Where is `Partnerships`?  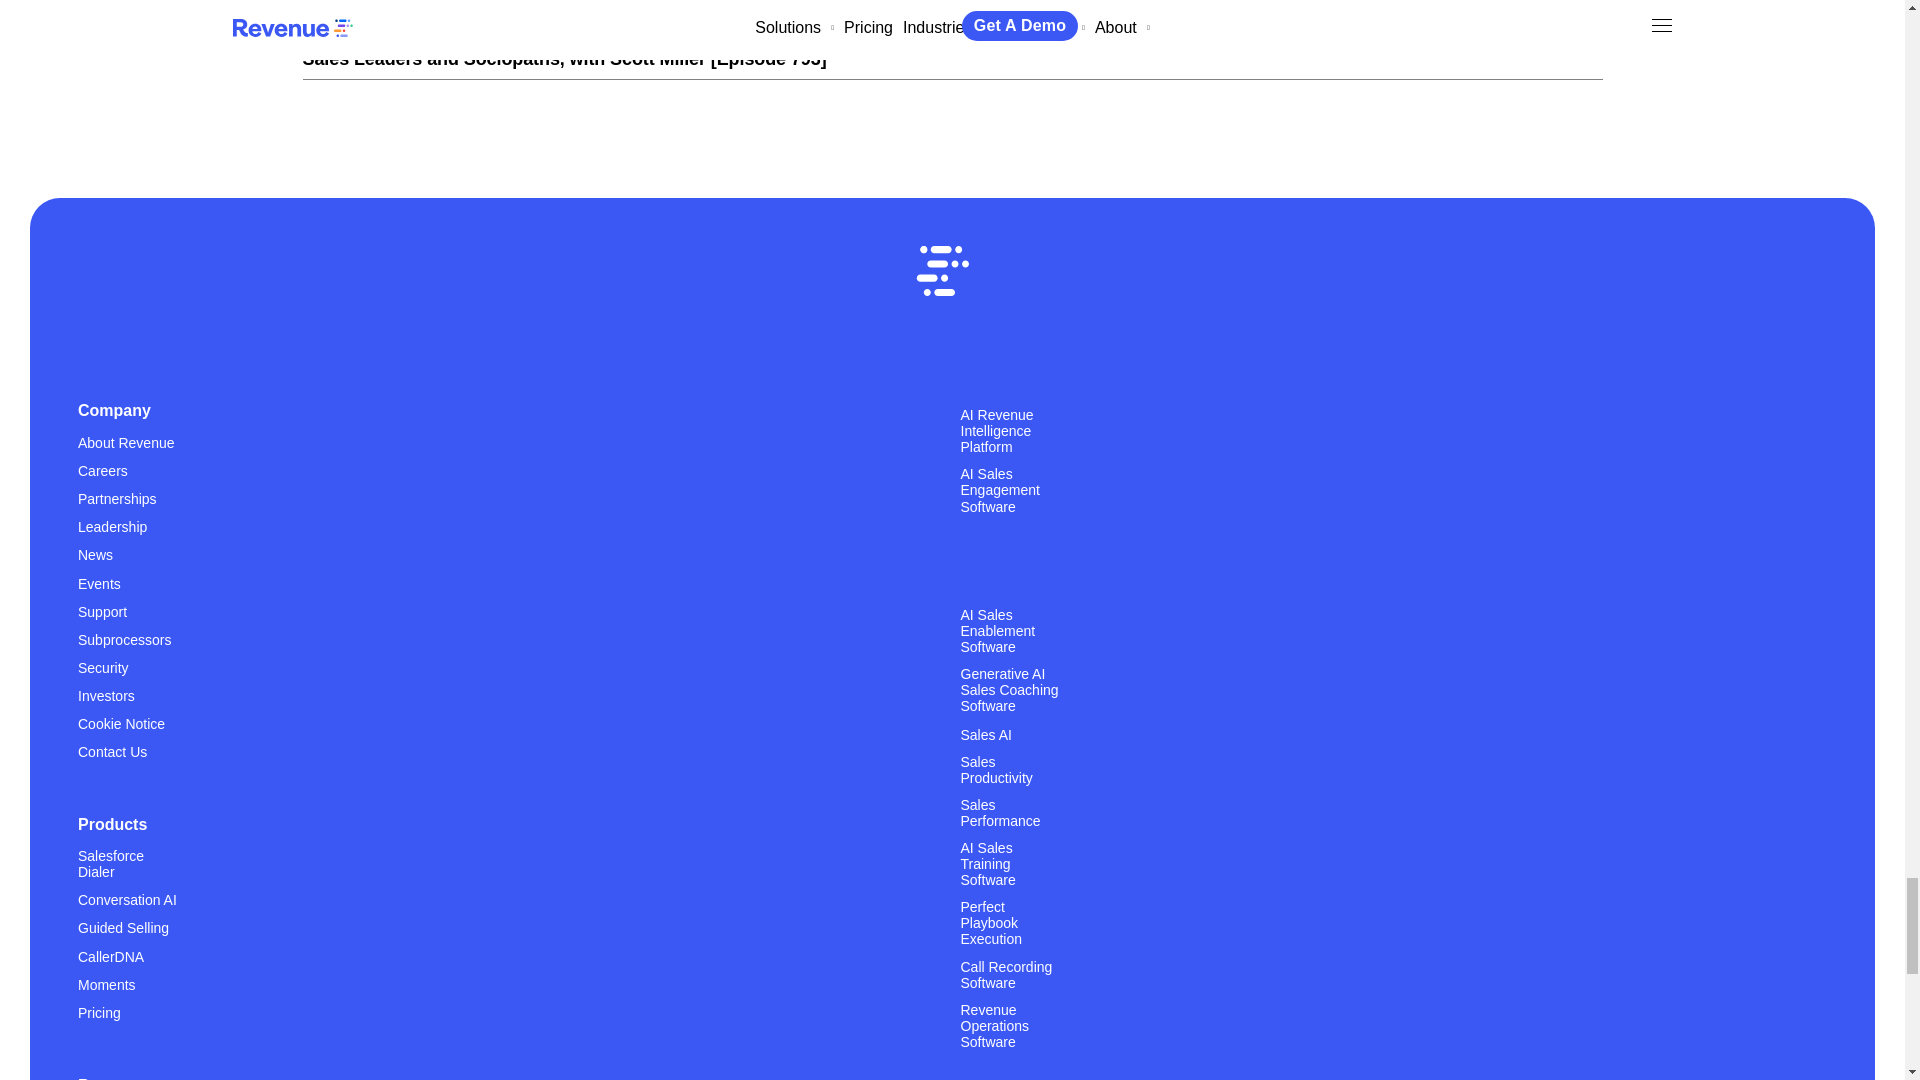
Partnerships is located at coordinates (118, 498).